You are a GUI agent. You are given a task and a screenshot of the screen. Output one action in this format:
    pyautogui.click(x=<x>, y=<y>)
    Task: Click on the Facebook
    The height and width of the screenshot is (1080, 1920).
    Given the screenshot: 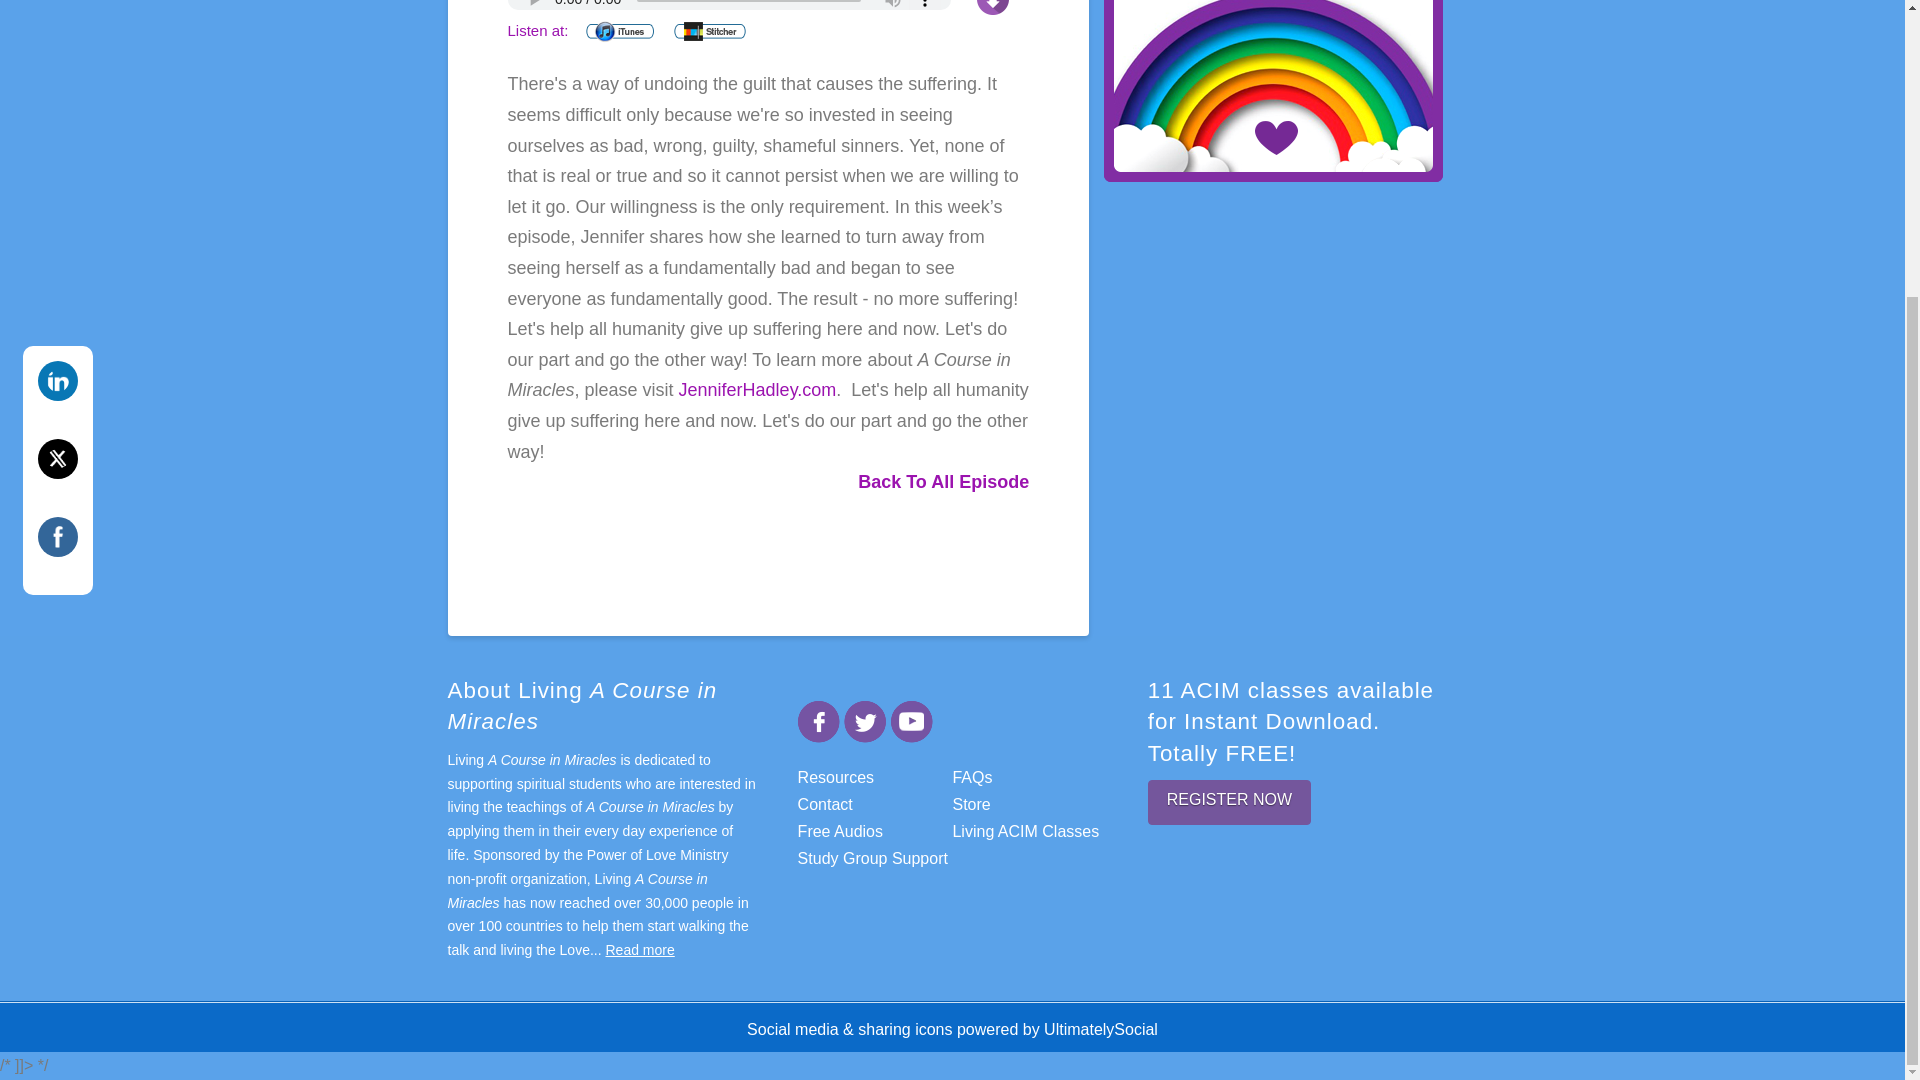 What is the action you would take?
    pyautogui.click(x=58, y=140)
    